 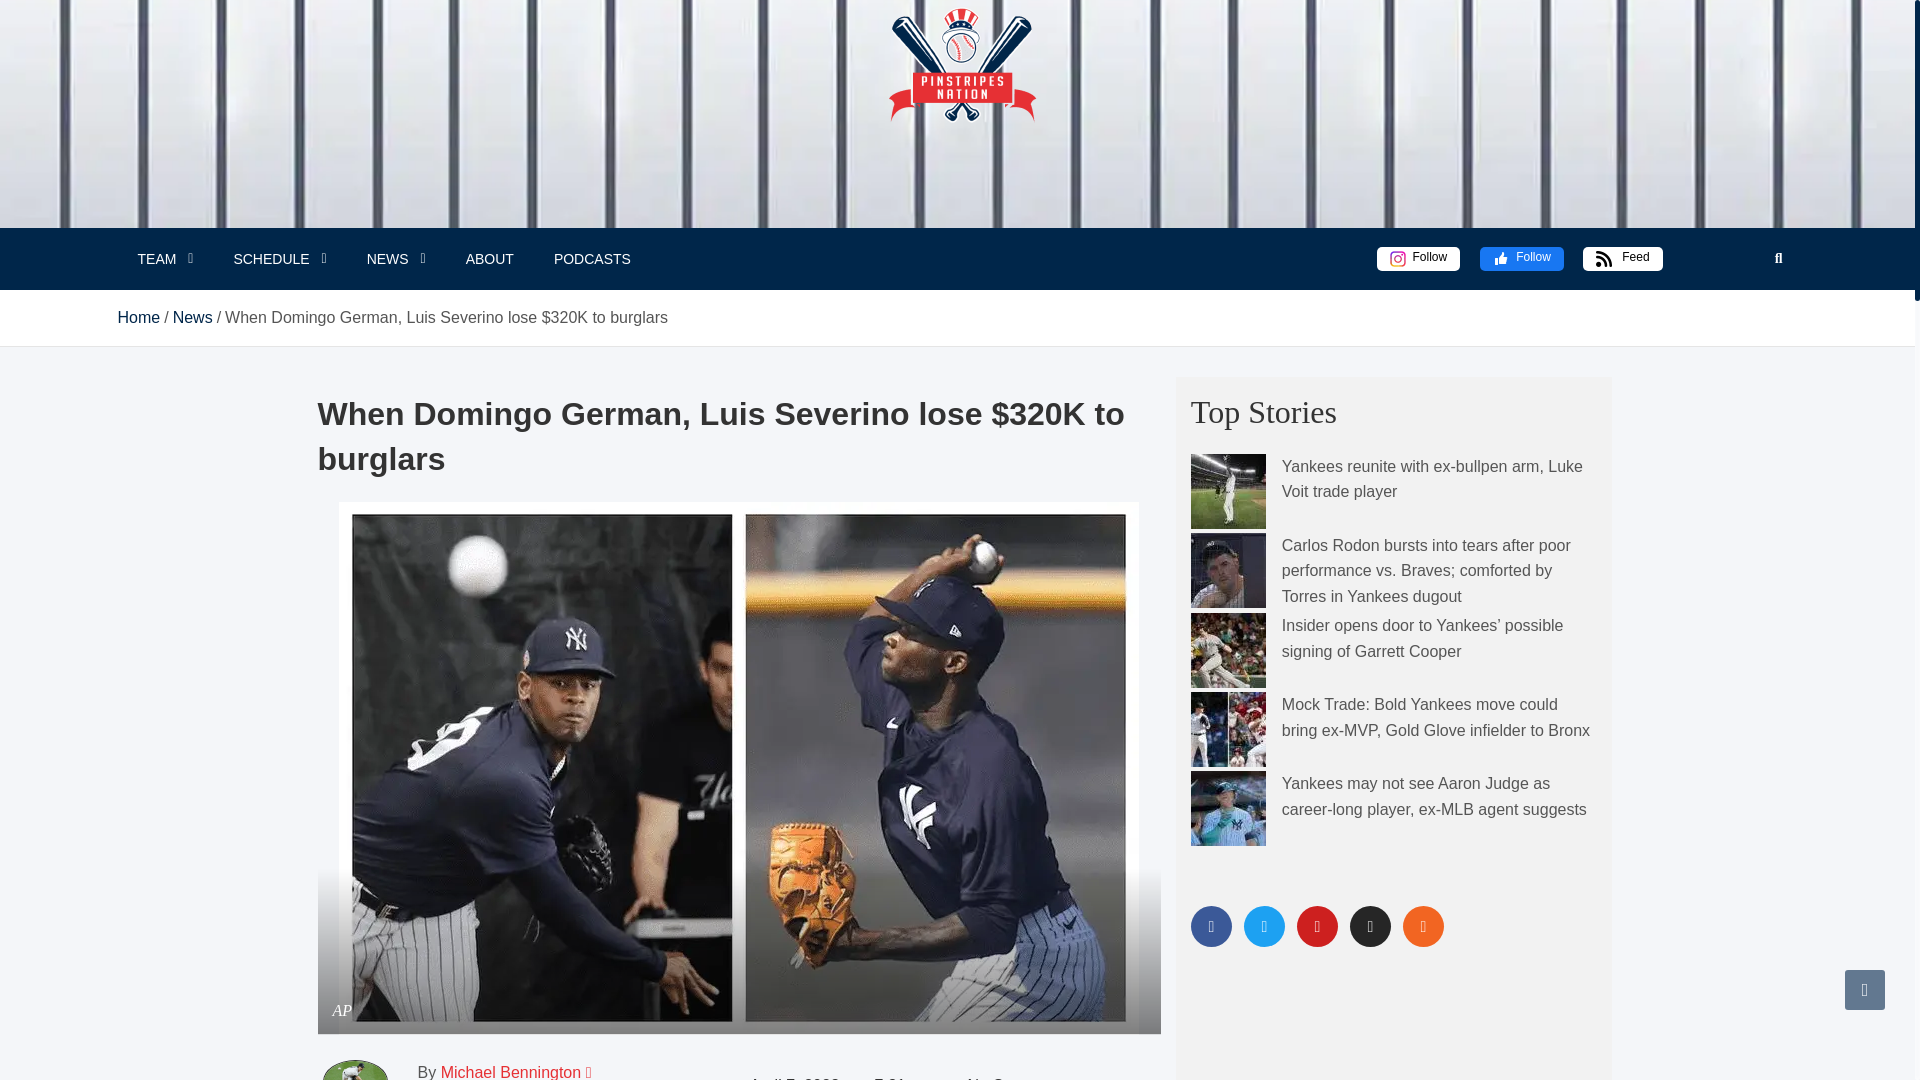 I want to click on No Comments, so click(x=1008, y=1076).